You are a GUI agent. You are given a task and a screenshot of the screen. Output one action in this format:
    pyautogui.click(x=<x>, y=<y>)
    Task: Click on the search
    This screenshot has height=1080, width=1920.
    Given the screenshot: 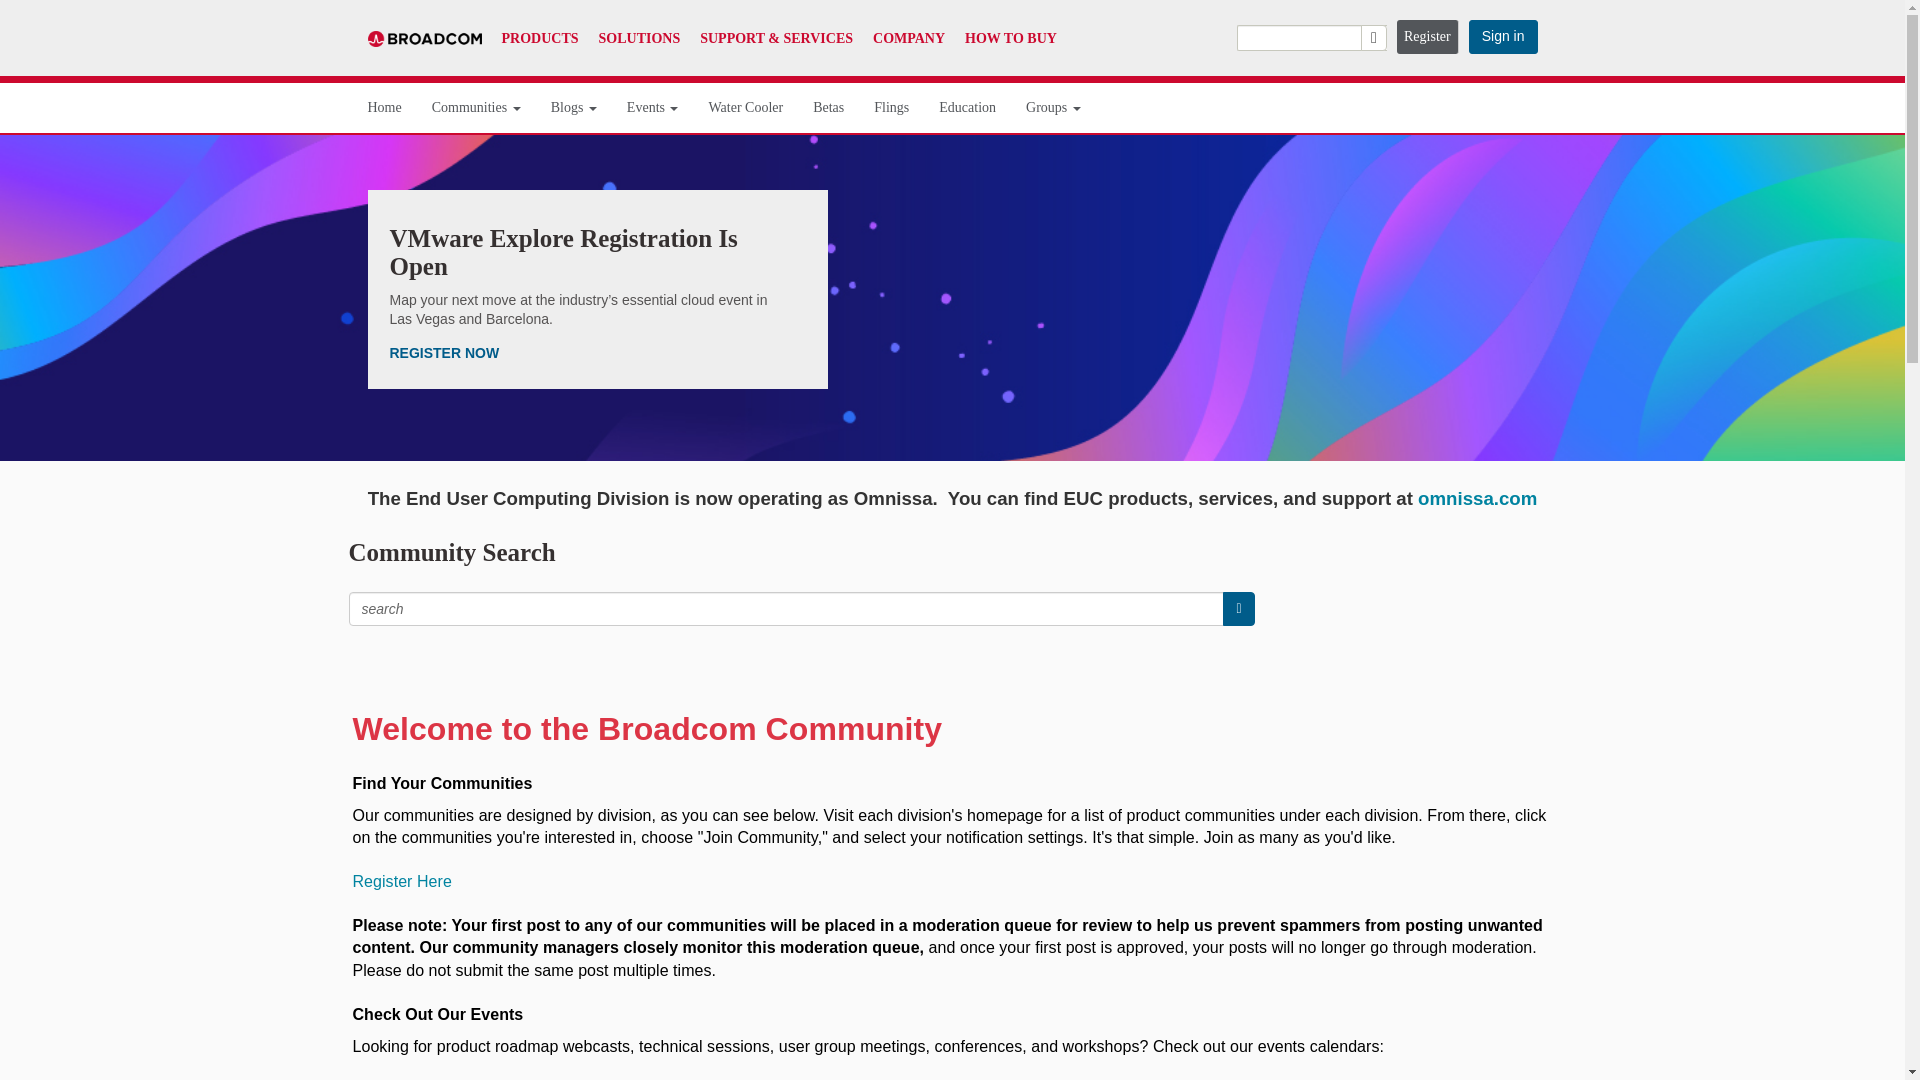 What is the action you would take?
    pyautogui.click(x=1238, y=608)
    